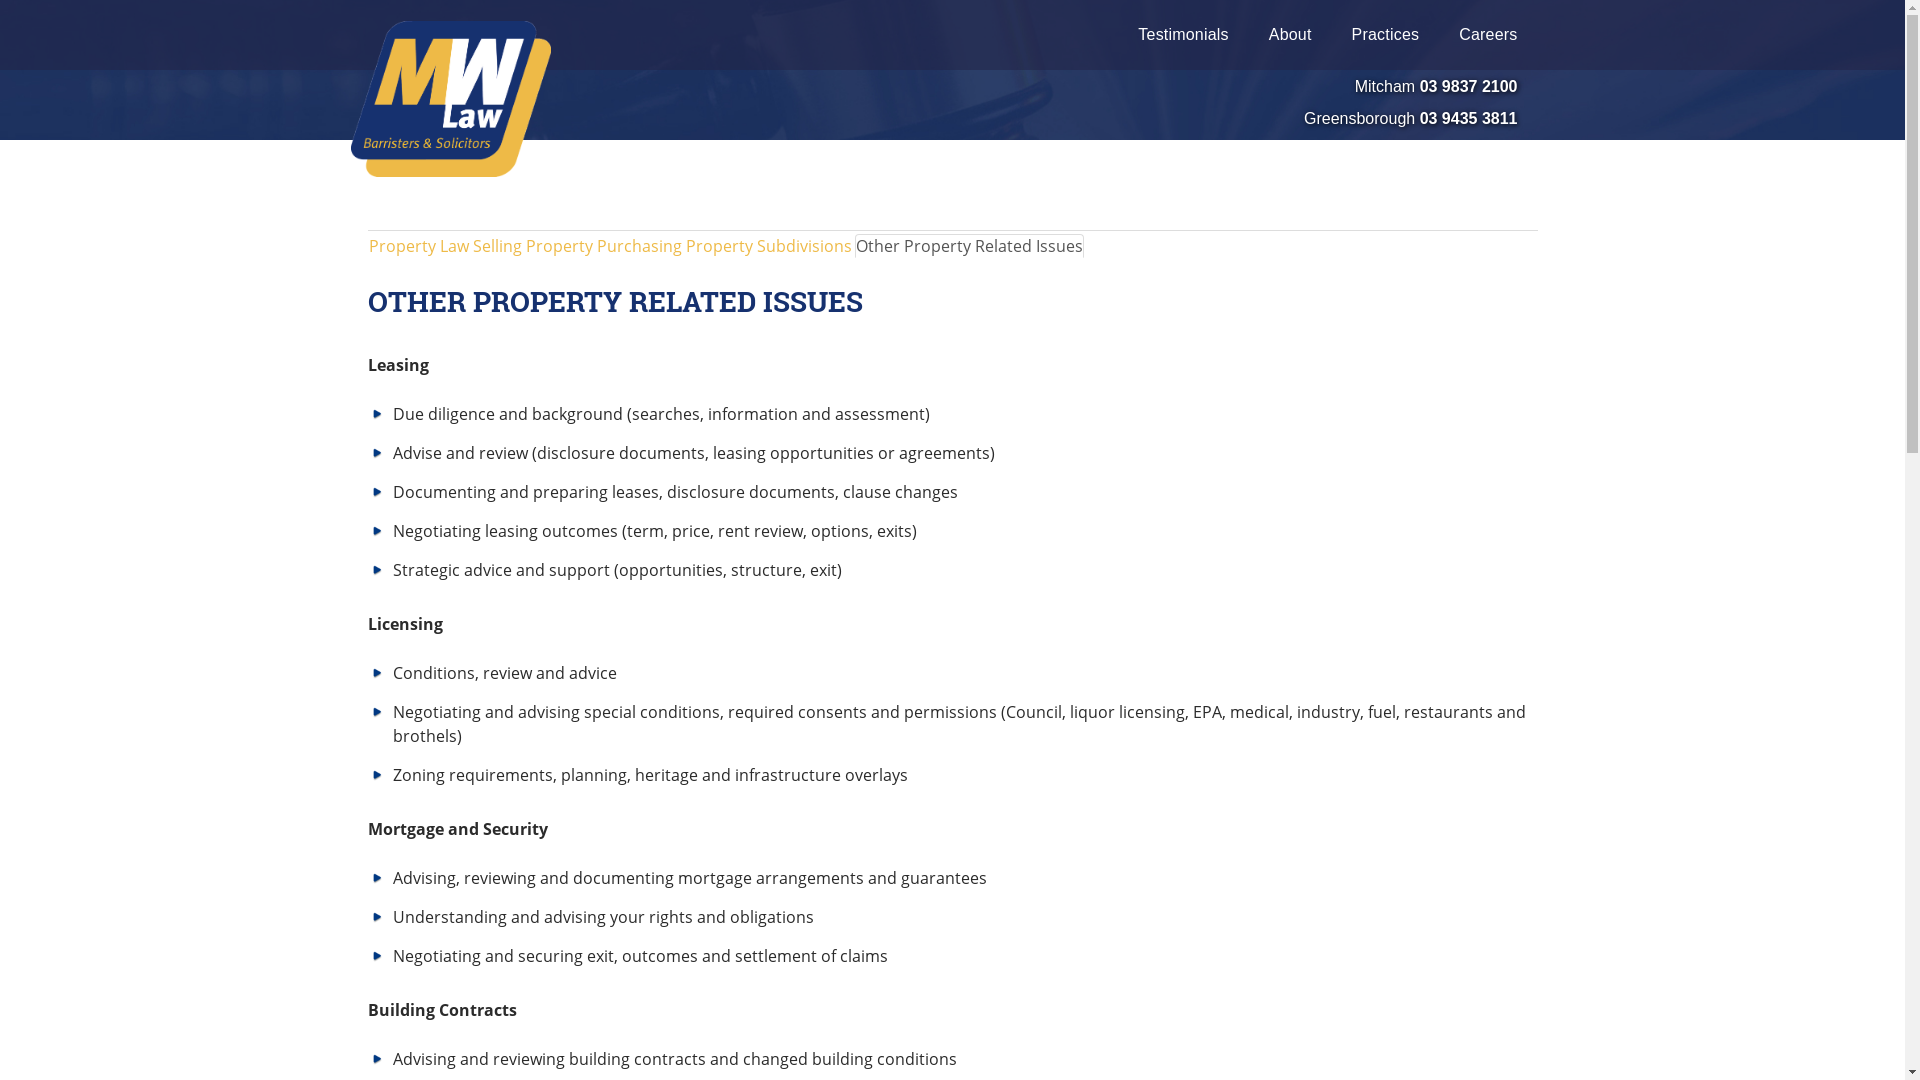 The height and width of the screenshot is (1080, 1920). I want to click on Testimonials, so click(1183, 35).